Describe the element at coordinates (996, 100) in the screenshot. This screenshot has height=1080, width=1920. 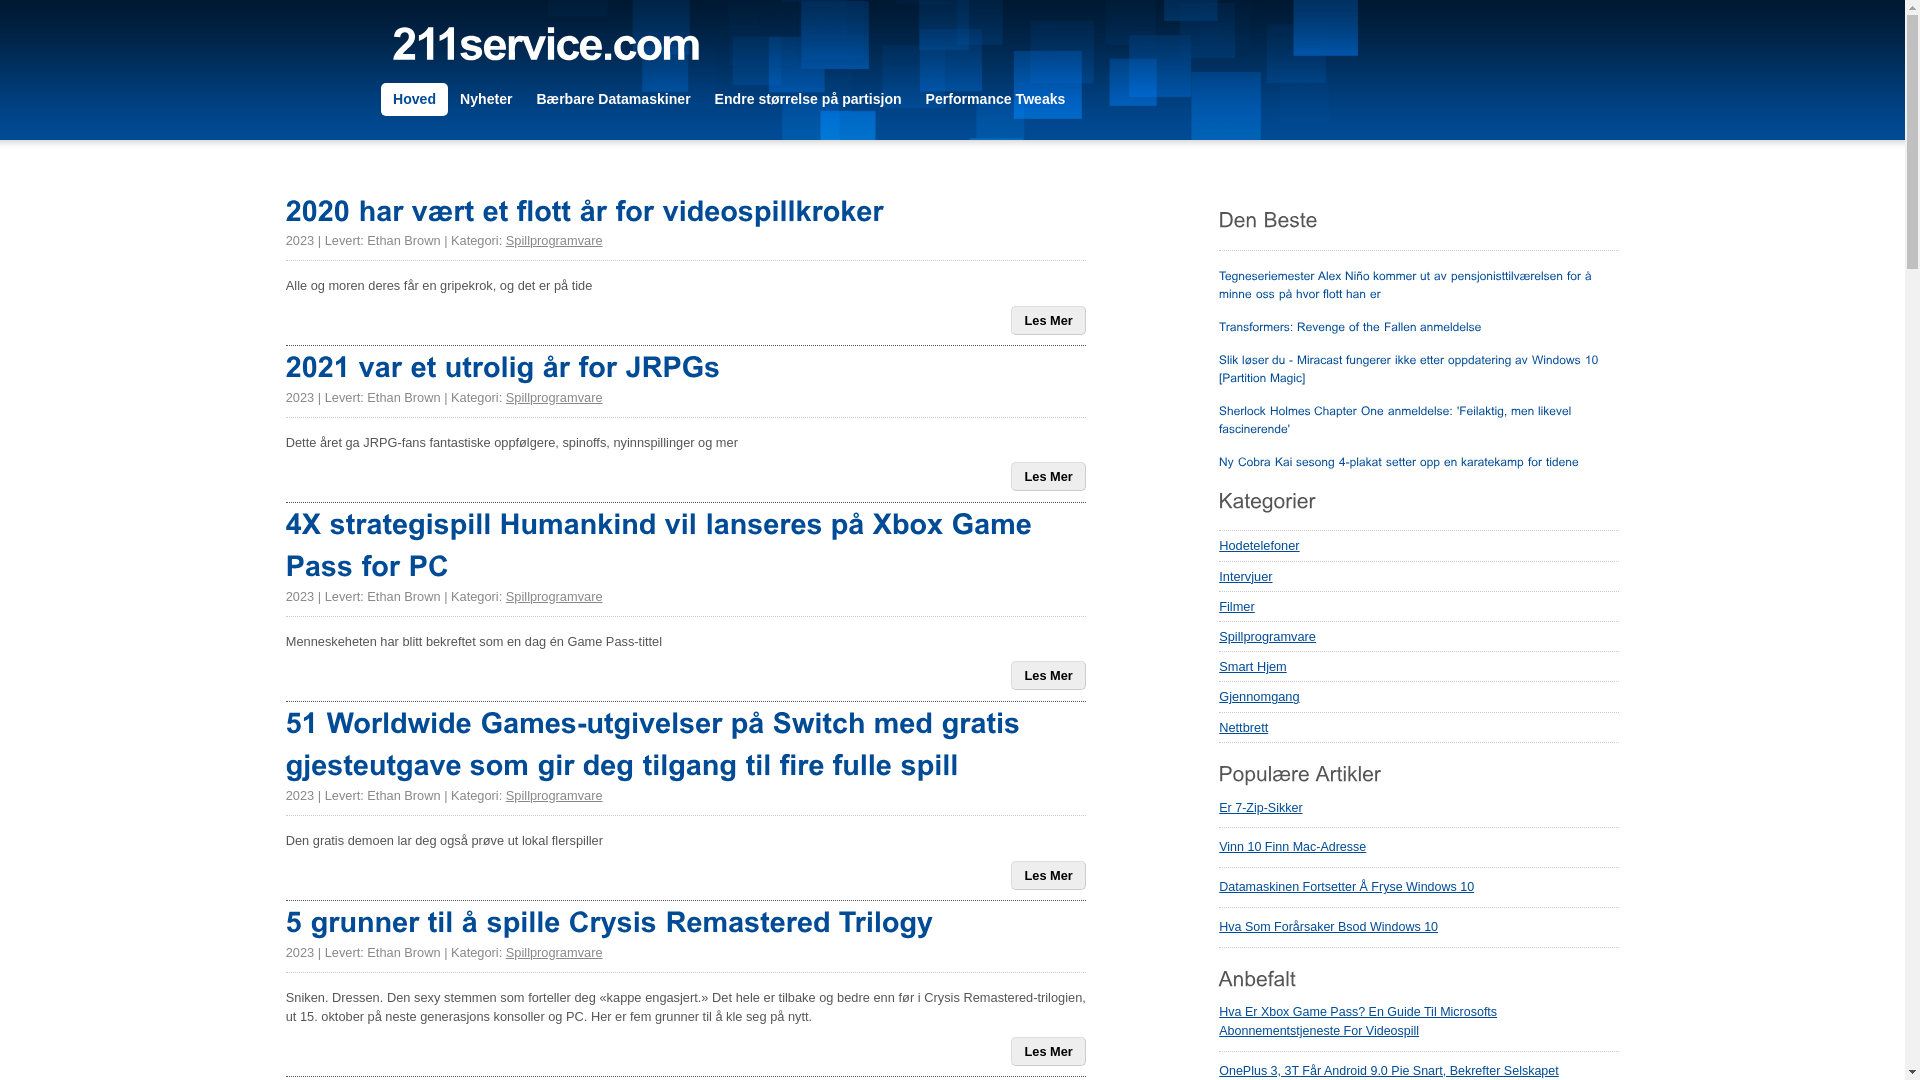
I see `Performance Tweaks` at that location.